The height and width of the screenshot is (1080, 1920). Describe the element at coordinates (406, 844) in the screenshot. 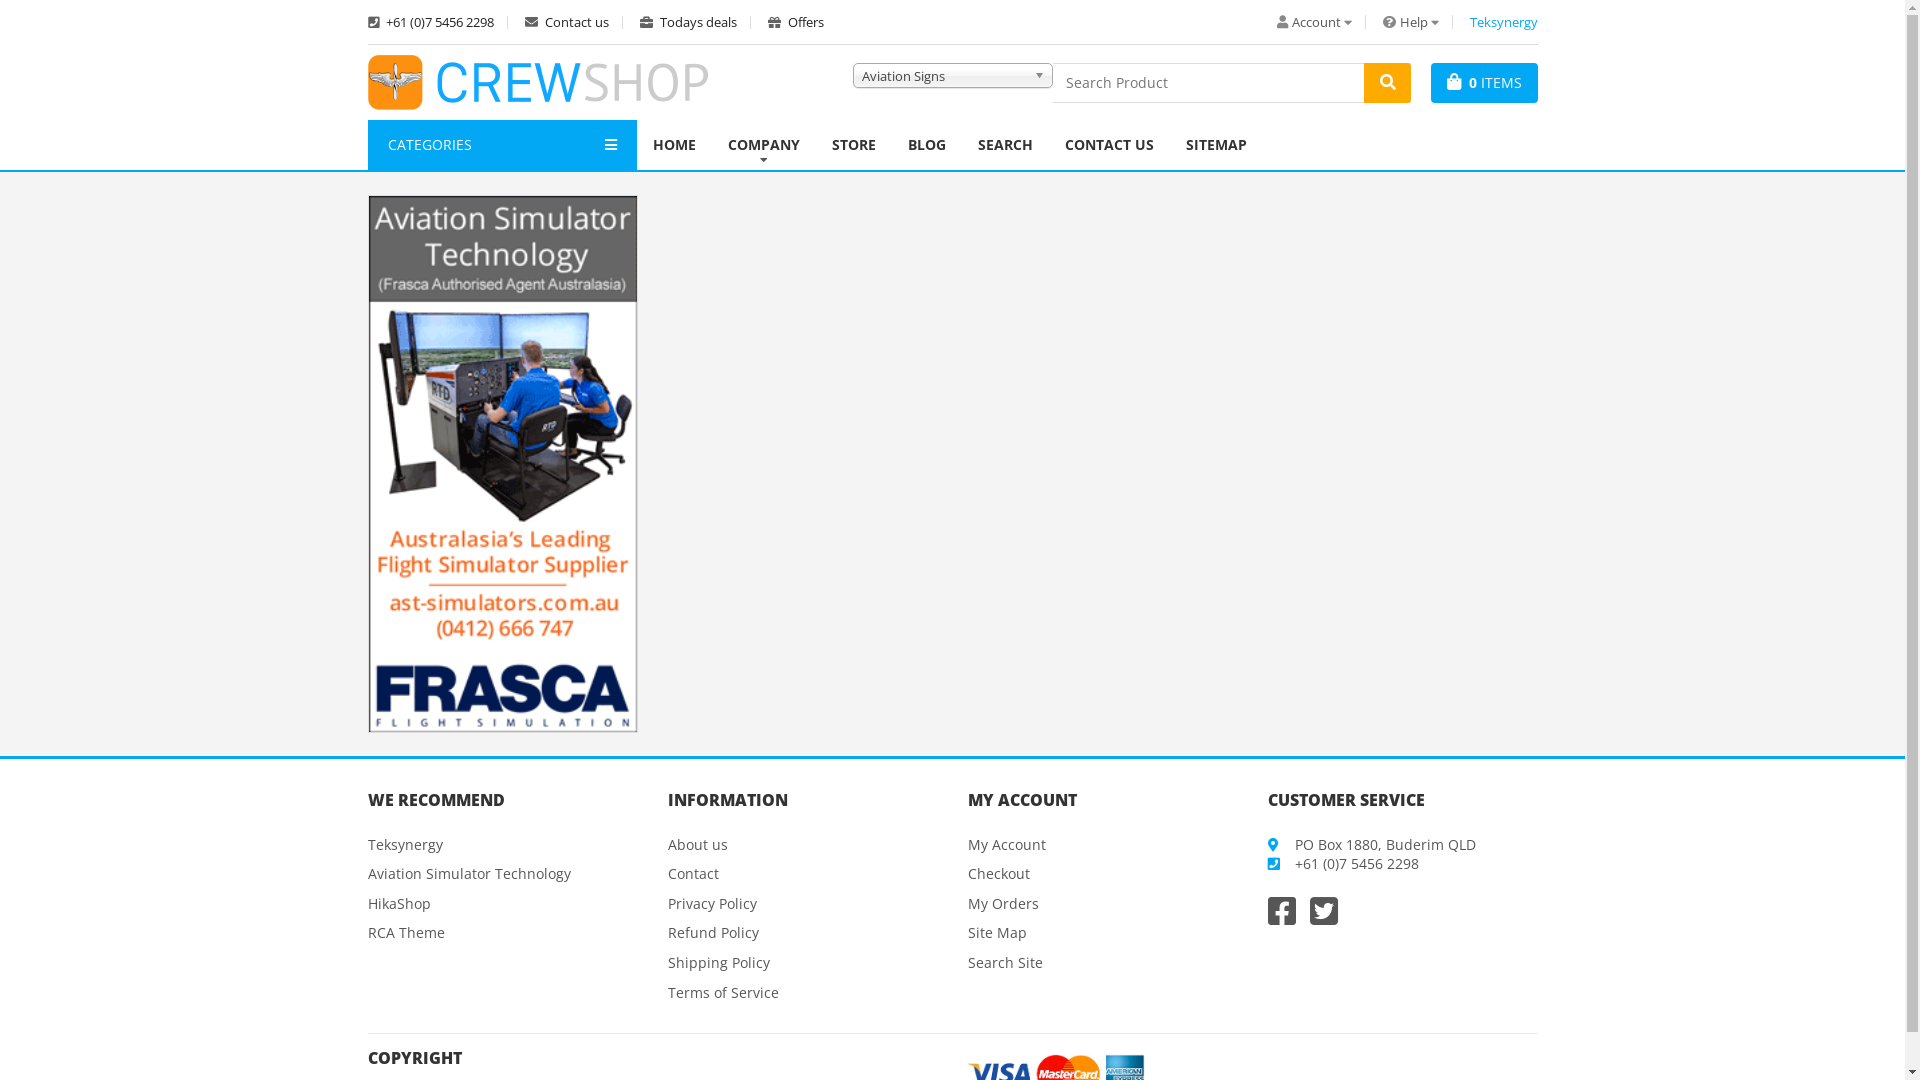

I see `Teksynergy` at that location.